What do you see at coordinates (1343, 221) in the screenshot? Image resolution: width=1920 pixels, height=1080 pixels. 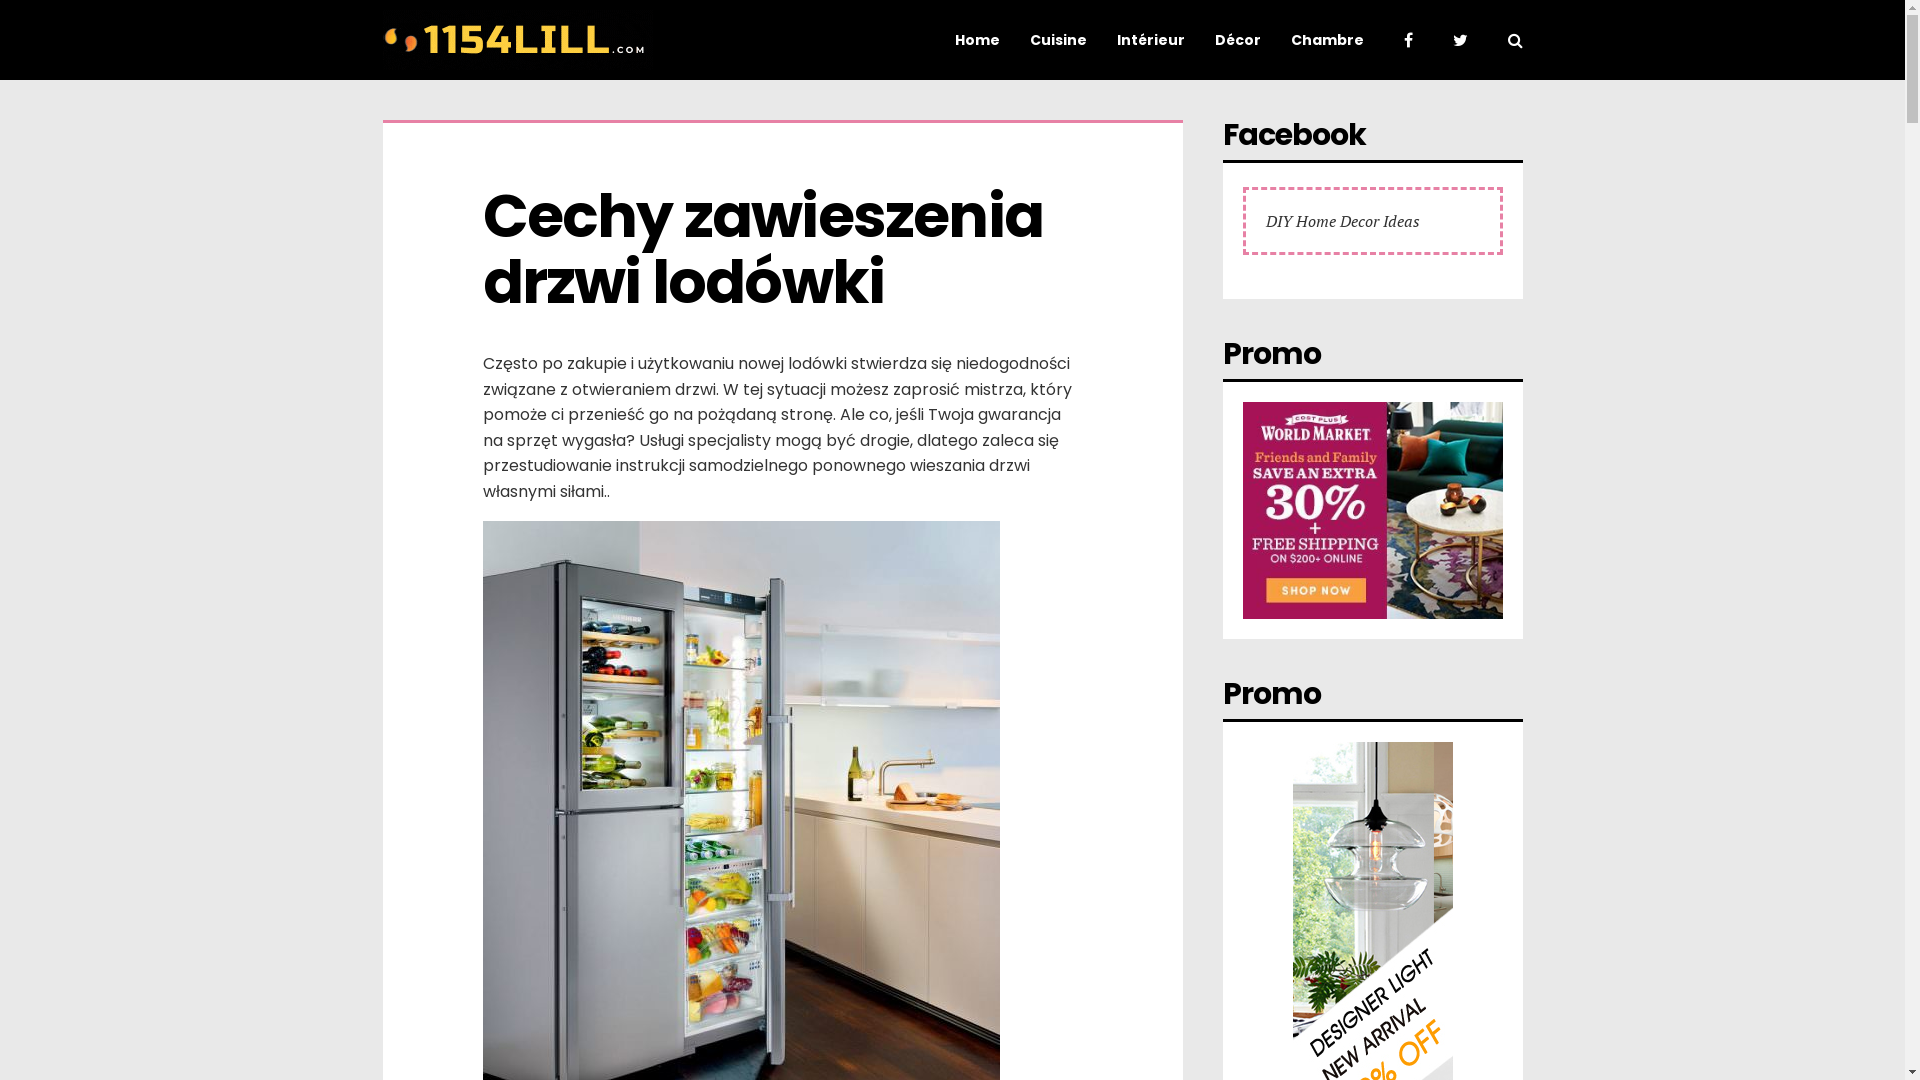 I see `DIY Home Decor Ideas` at bounding box center [1343, 221].